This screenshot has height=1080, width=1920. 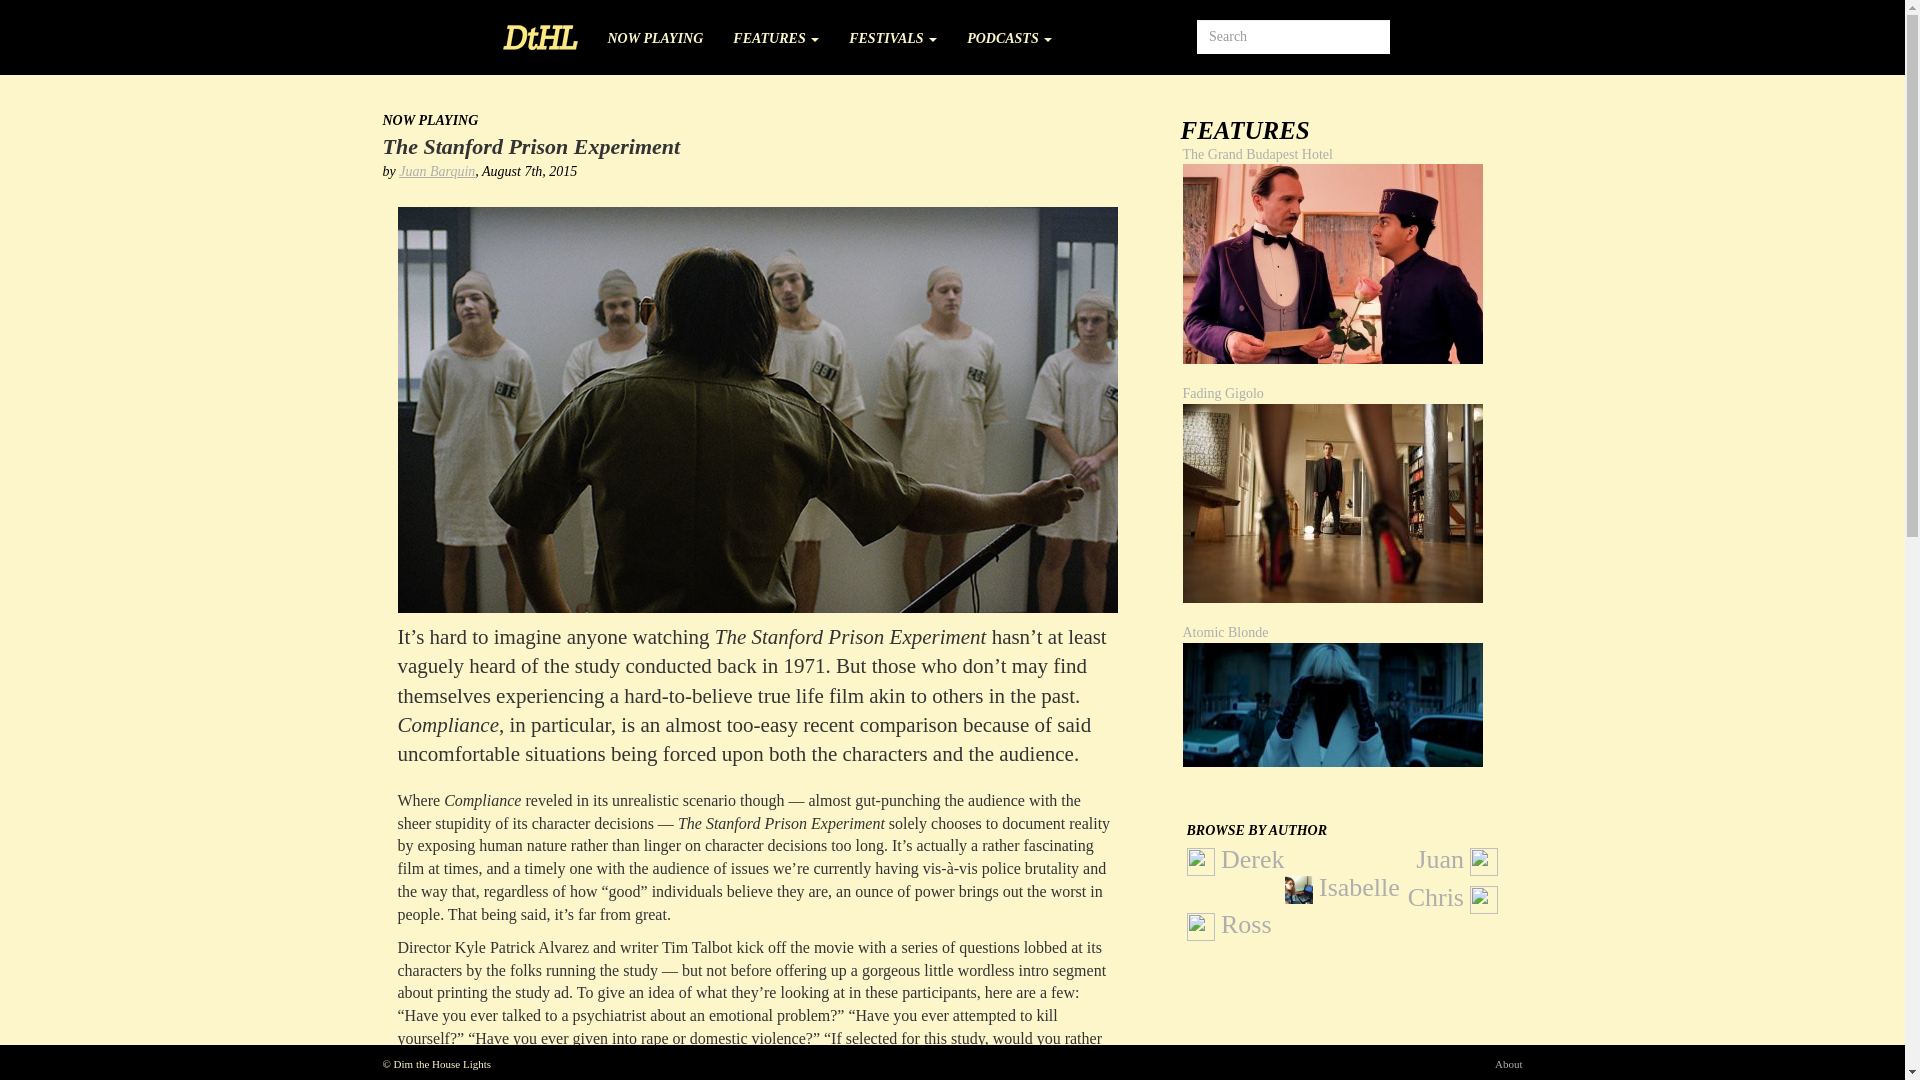 What do you see at coordinates (776, 32) in the screenshot?
I see `FEATURES` at bounding box center [776, 32].